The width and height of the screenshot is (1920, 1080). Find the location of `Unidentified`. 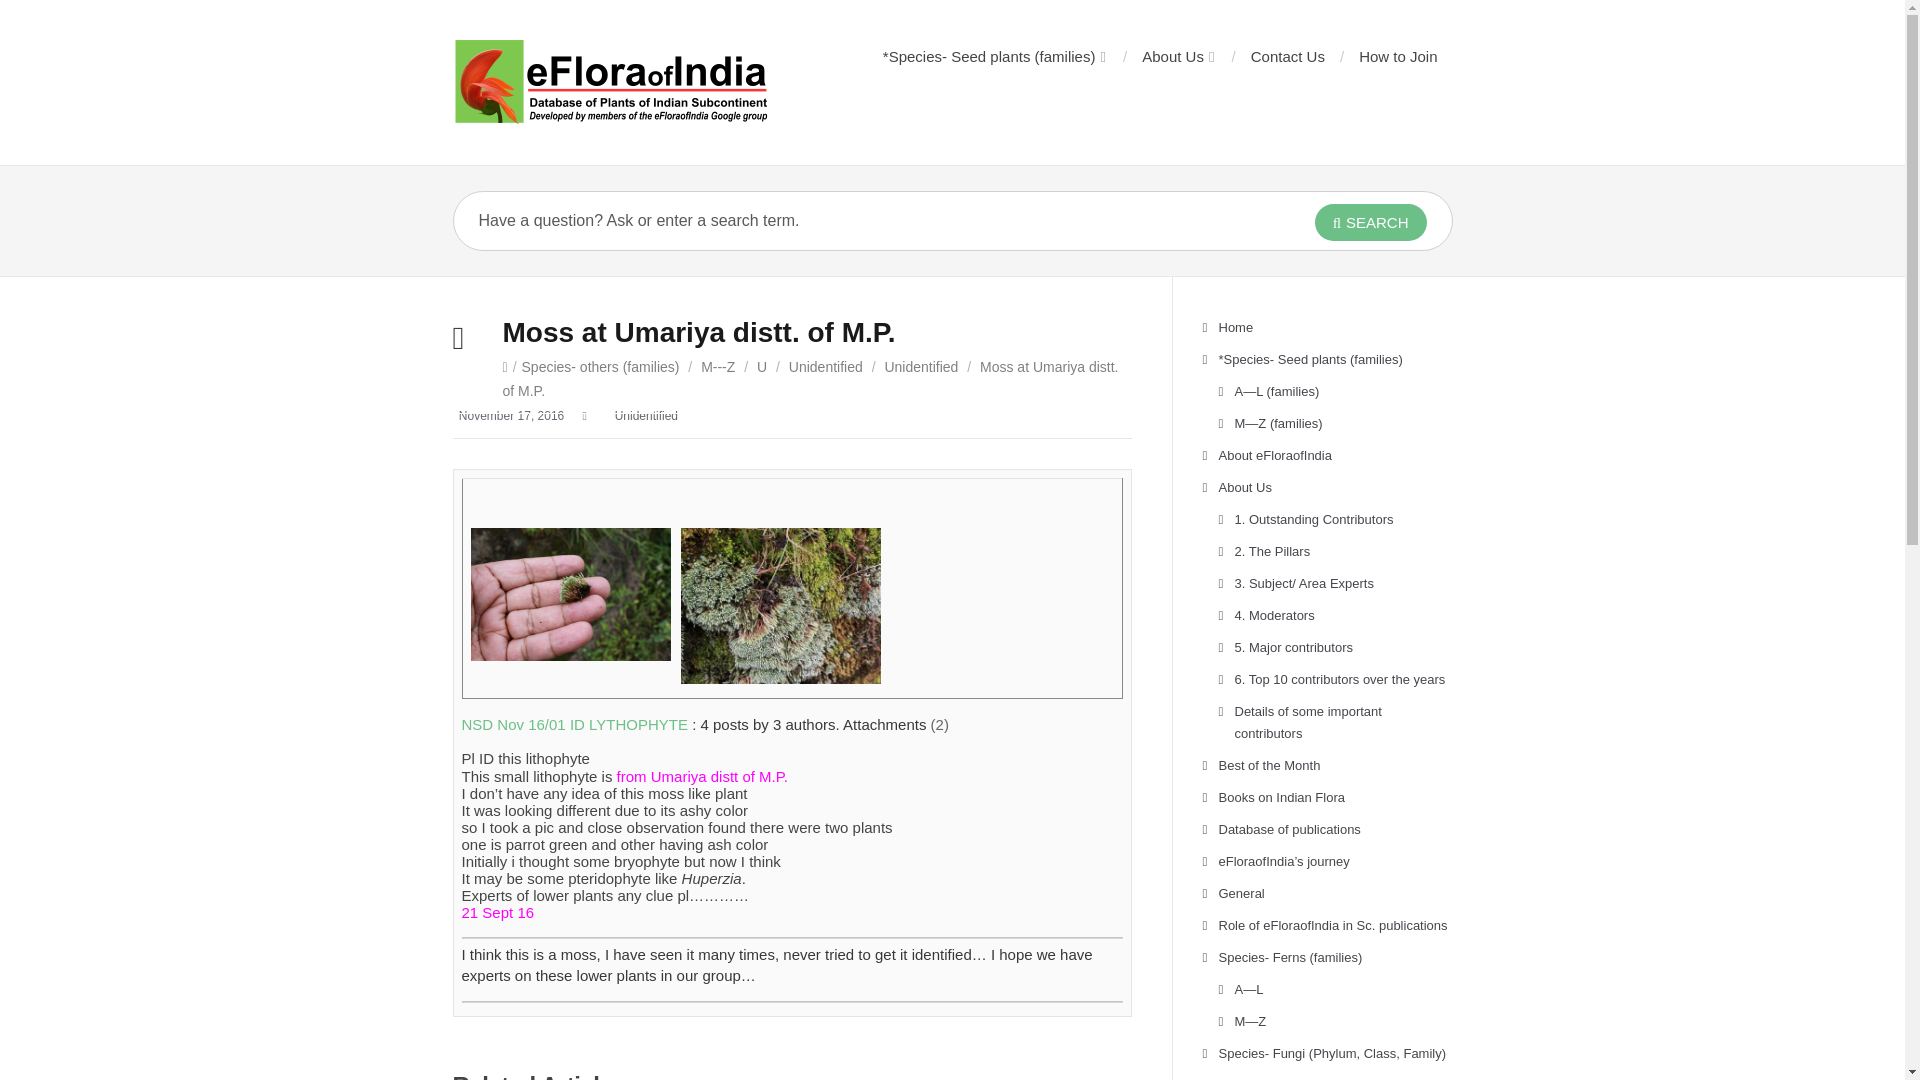

Unidentified is located at coordinates (826, 366).